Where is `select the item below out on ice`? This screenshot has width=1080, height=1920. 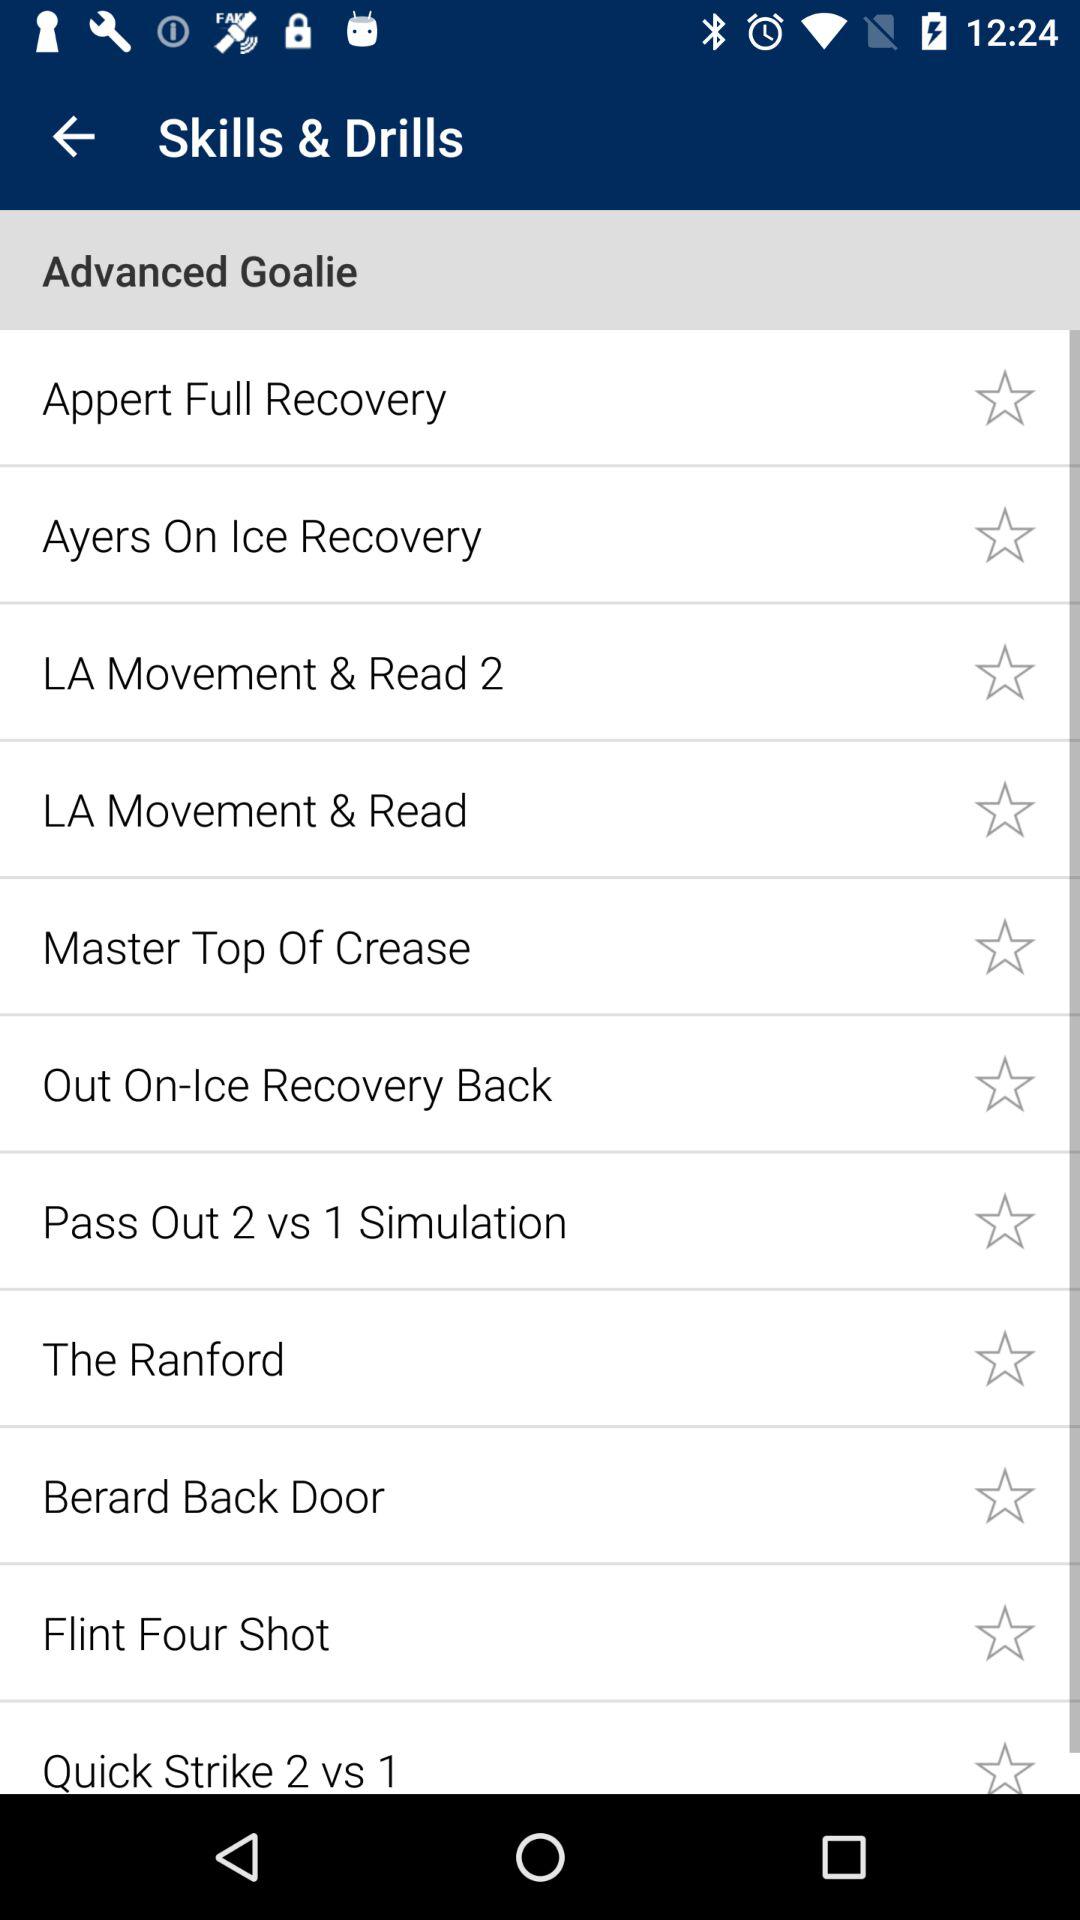 select the item below out on ice is located at coordinates (496, 1220).